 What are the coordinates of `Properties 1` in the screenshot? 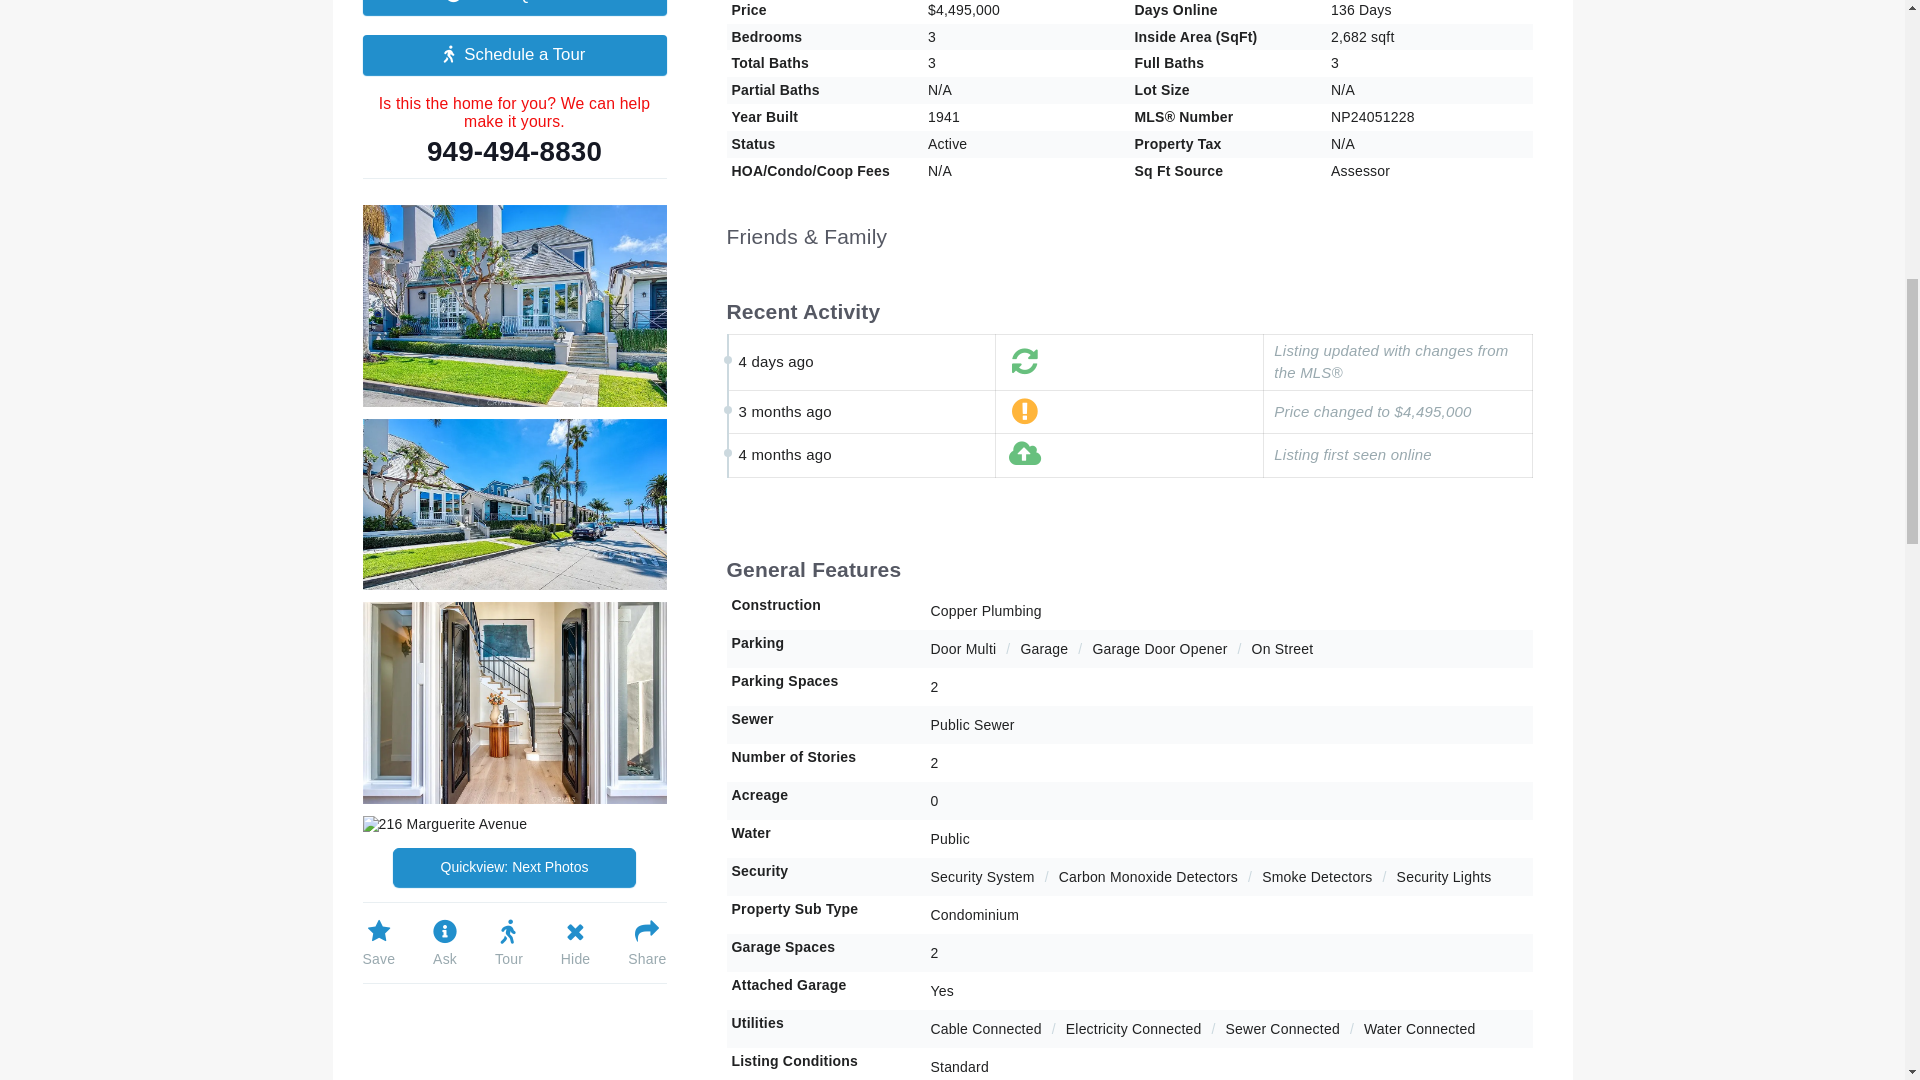 It's located at (514, 306).